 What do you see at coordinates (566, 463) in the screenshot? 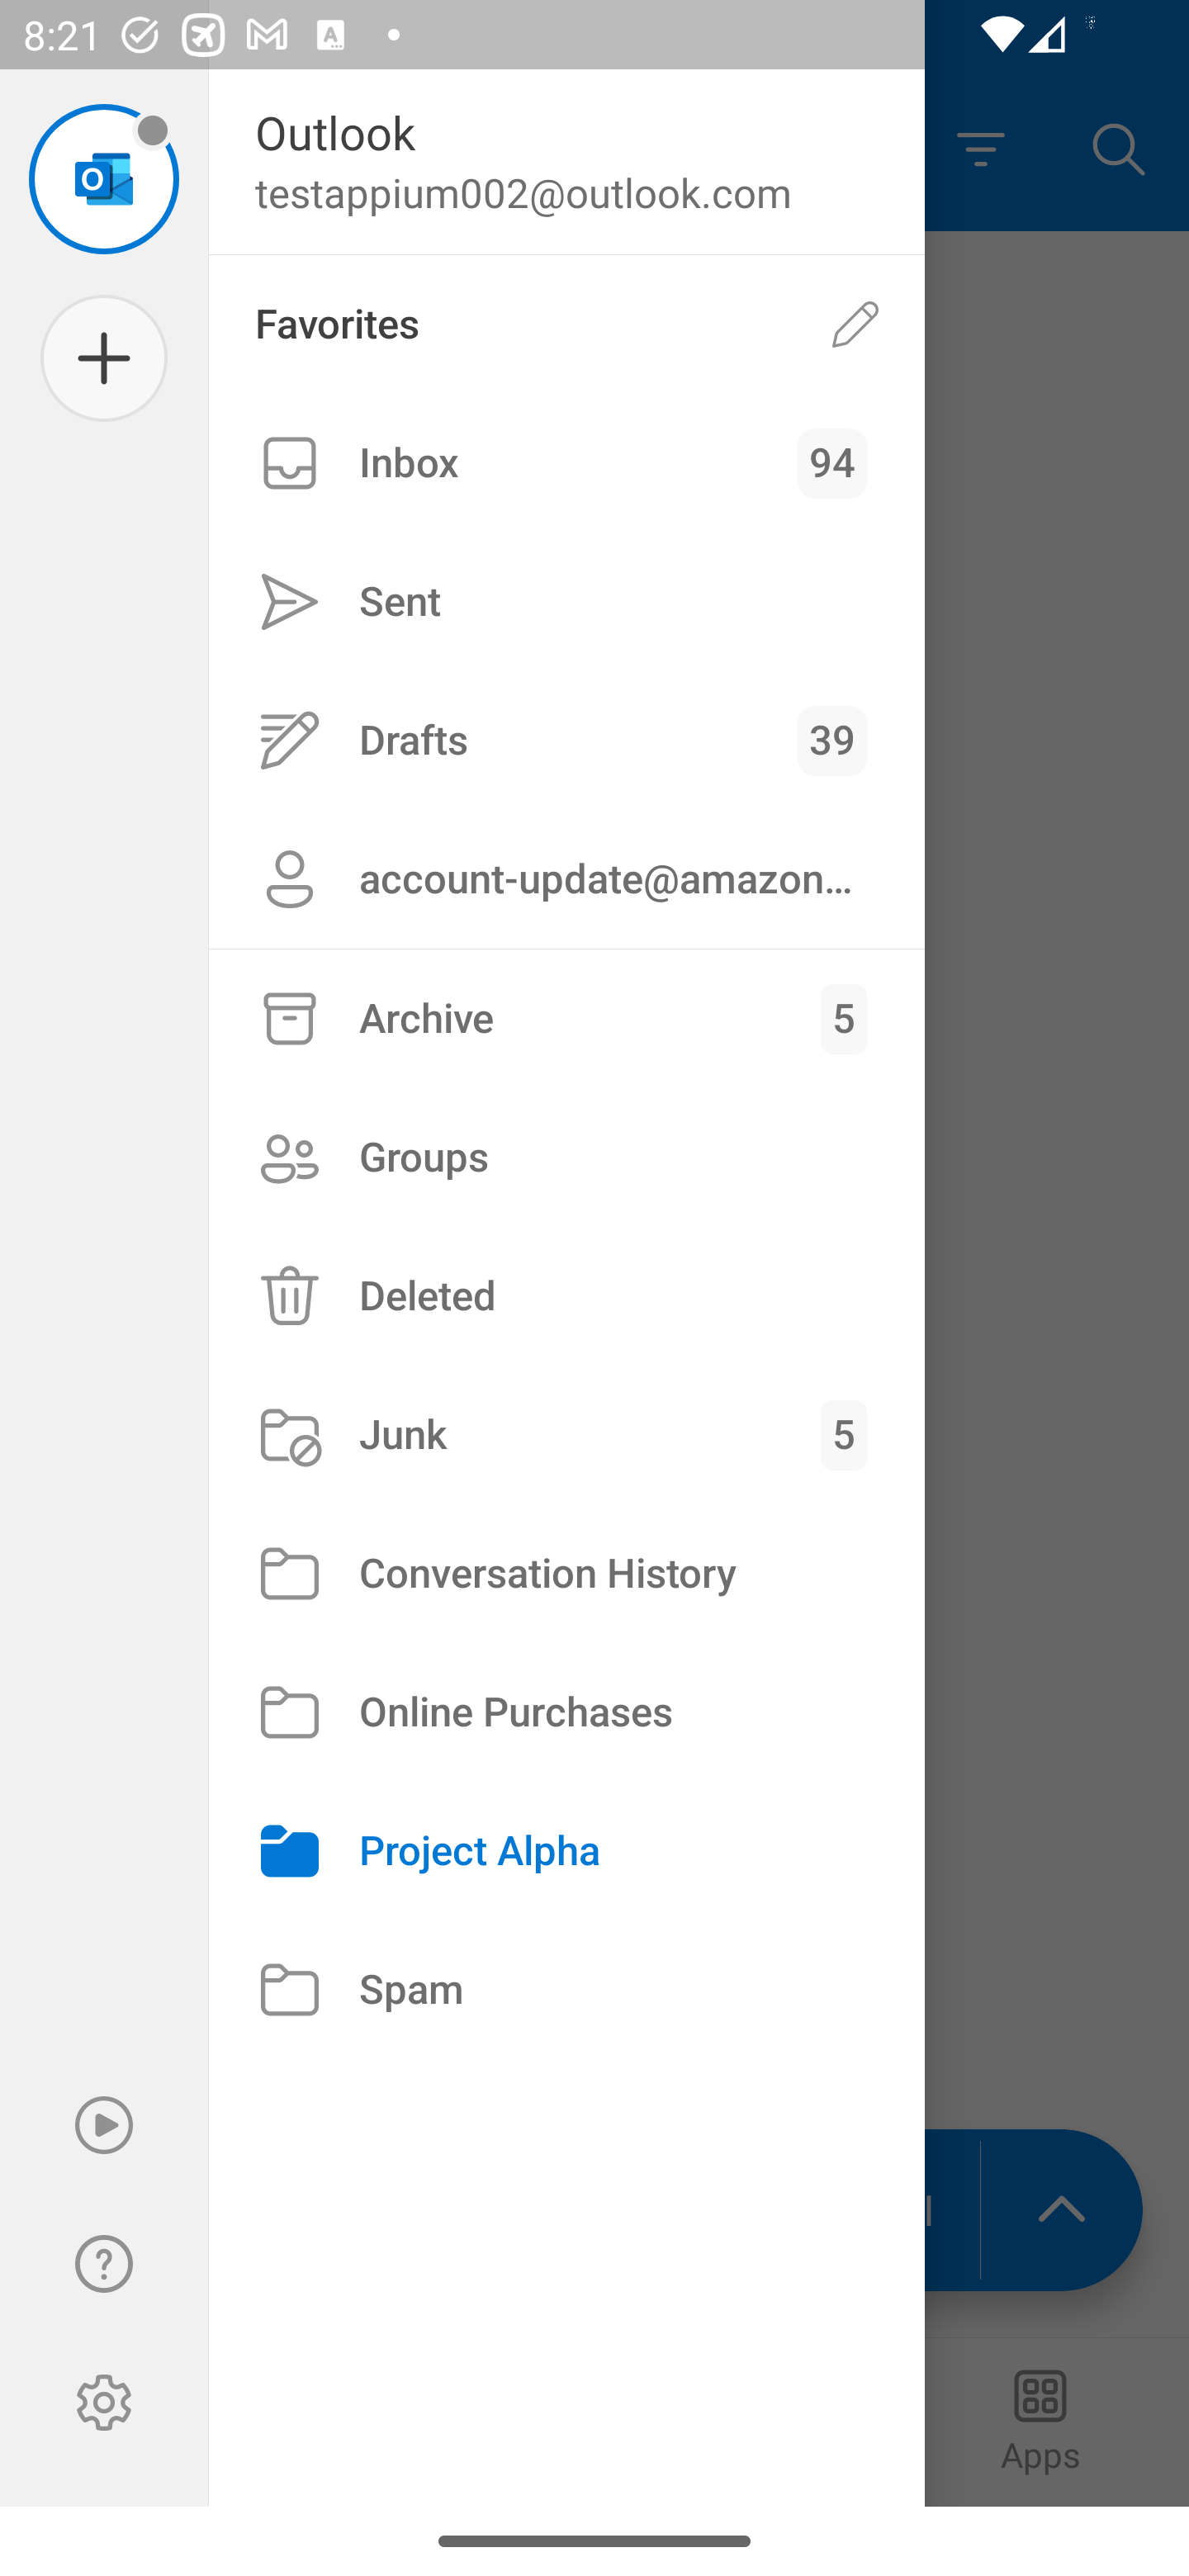
I see `Inbox Inbox, 94 unread emails` at bounding box center [566, 463].